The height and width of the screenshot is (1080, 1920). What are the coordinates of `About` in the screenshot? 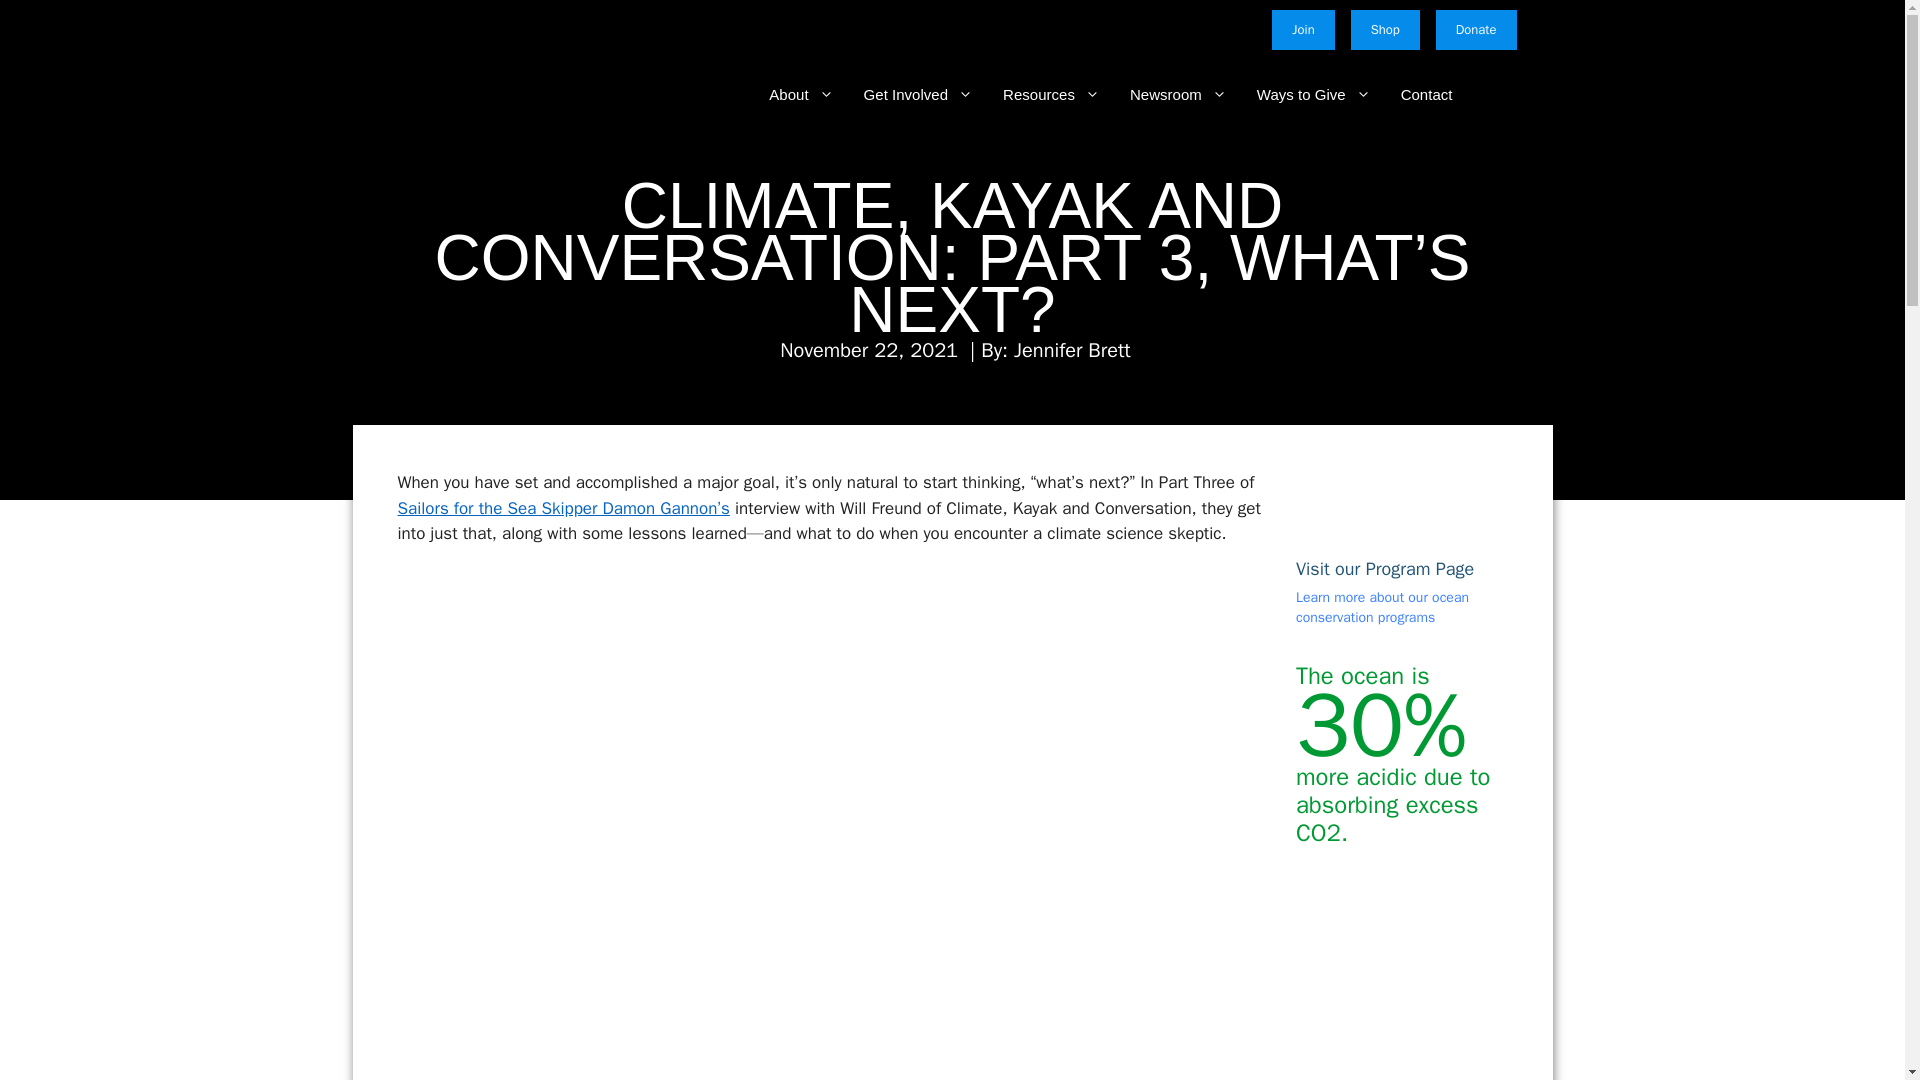 It's located at (786, 94).